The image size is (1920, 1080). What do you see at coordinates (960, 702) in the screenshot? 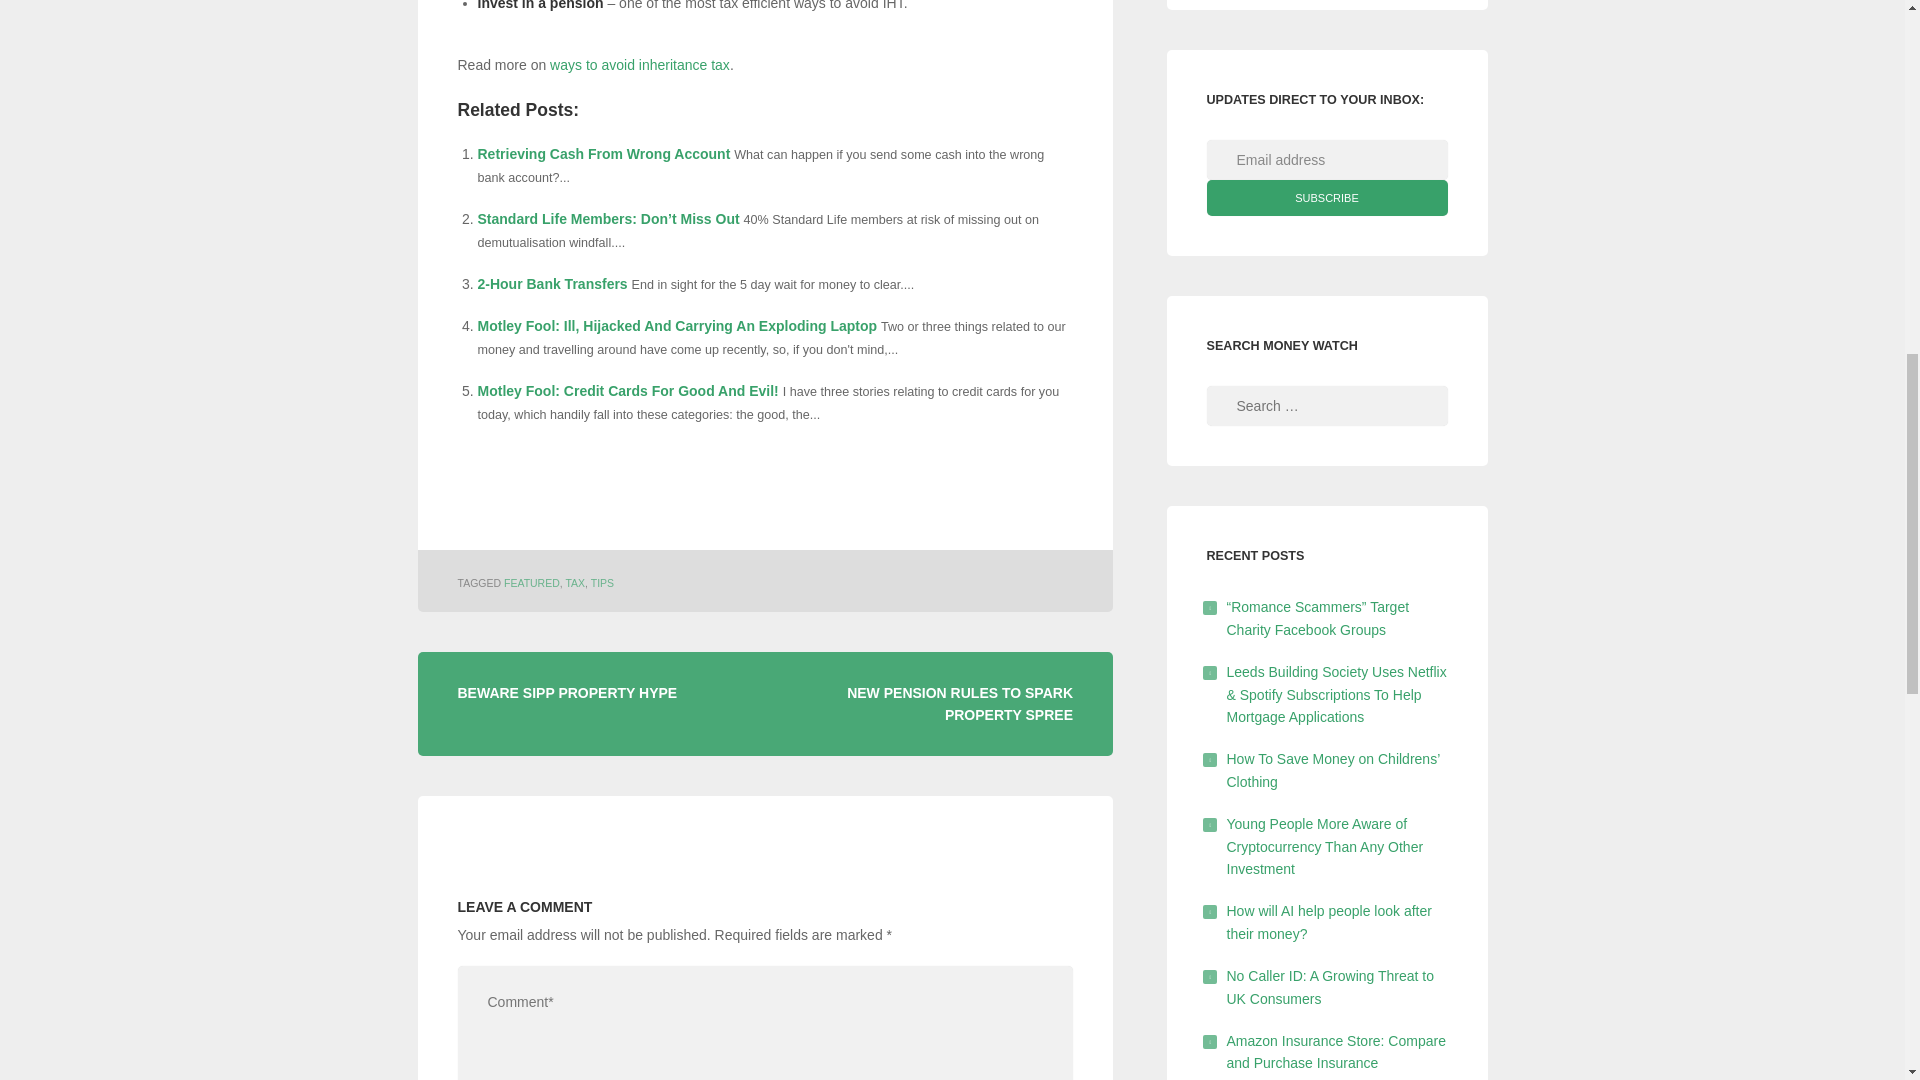
I see `NEW PENSION RULES TO SPARK PROPERTY SPREE` at bounding box center [960, 702].